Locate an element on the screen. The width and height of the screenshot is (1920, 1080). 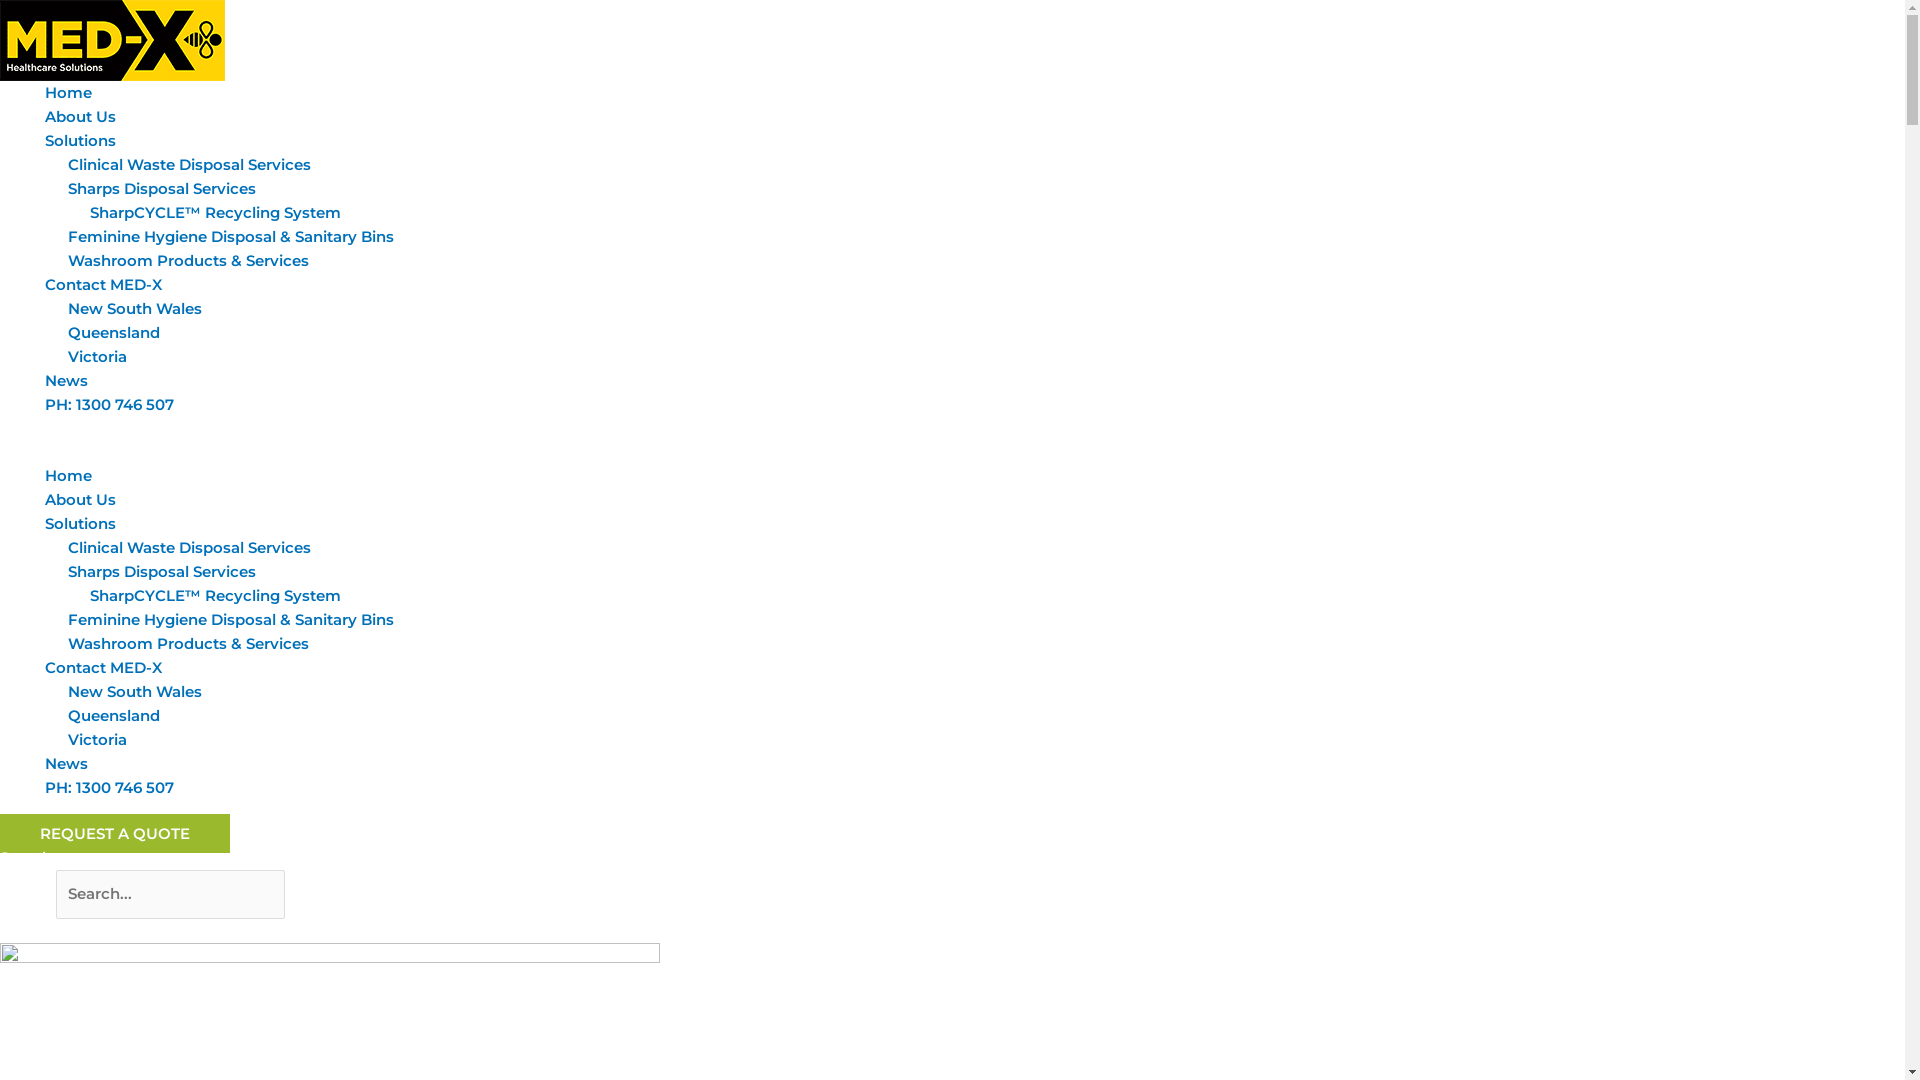
Contact MED-X is located at coordinates (104, 284).